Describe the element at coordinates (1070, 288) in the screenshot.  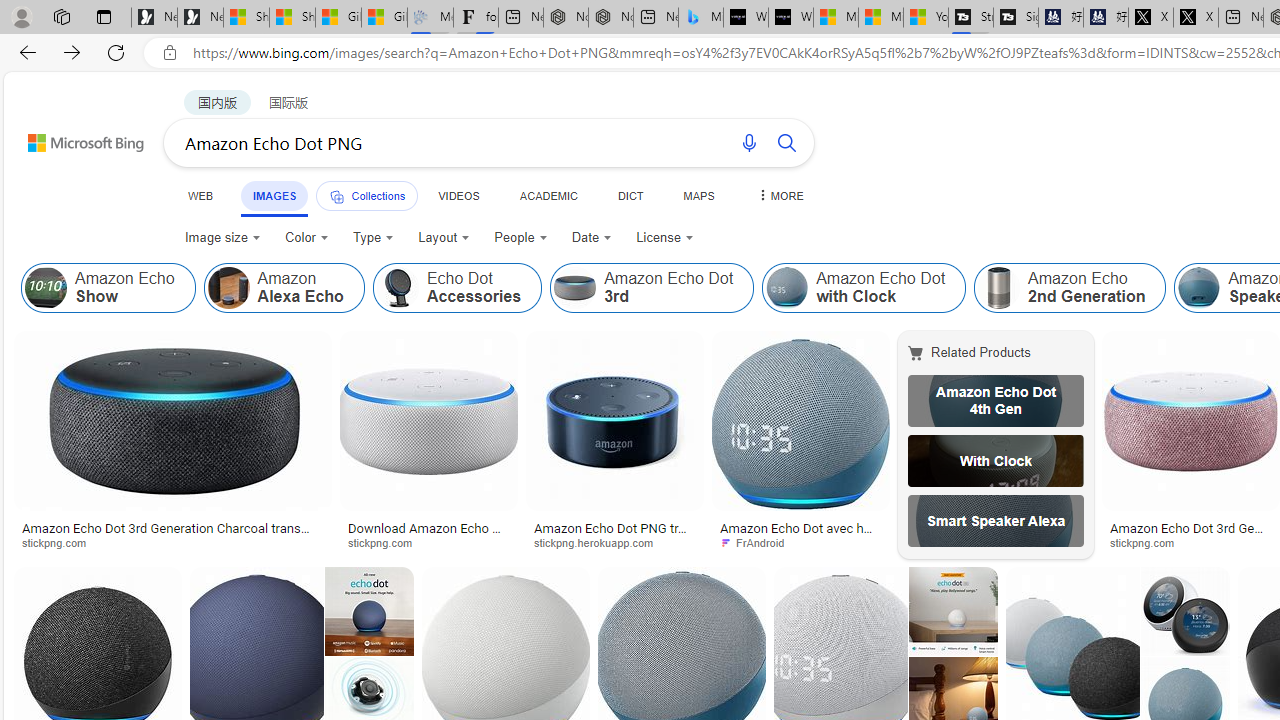
I see `Amazon Echo 2nd Generation` at that location.